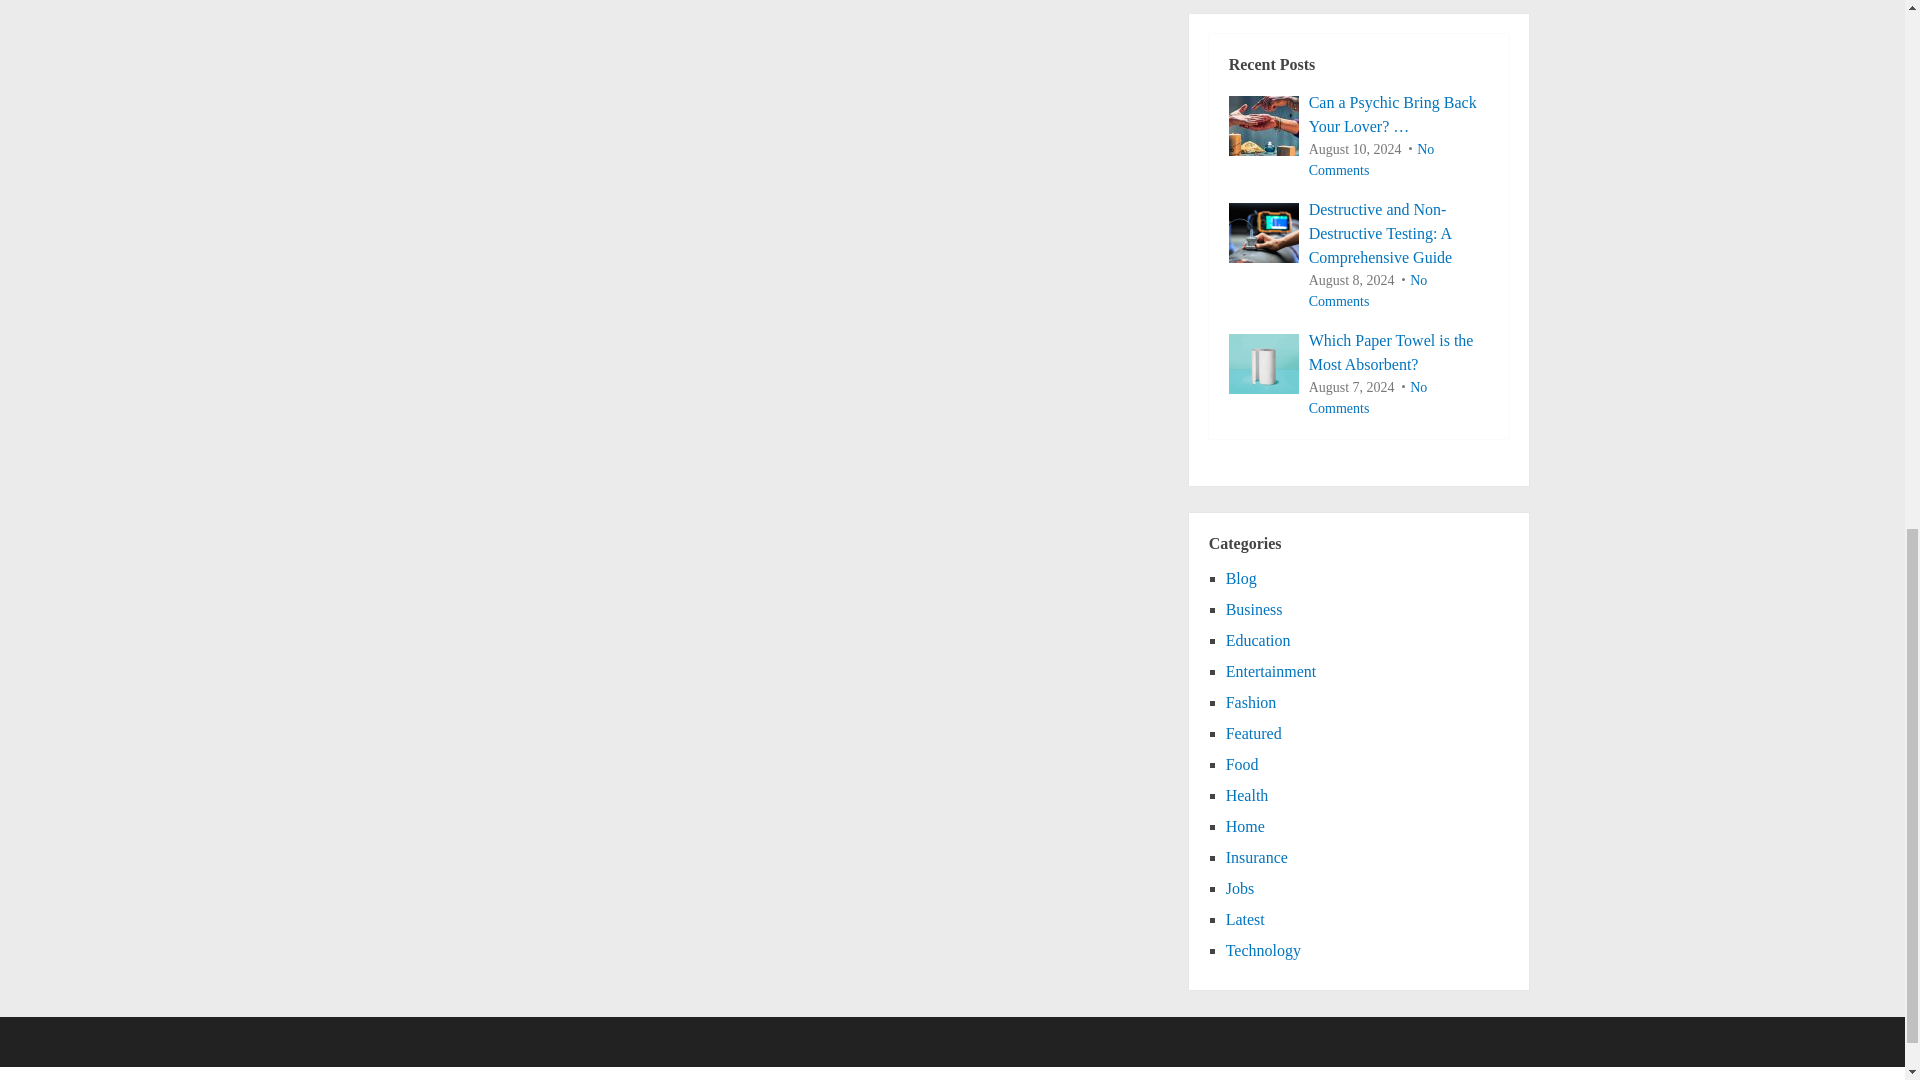 This screenshot has width=1920, height=1080. Describe the element at coordinates (1254, 608) in the screenshot. I see `Business` at that location.